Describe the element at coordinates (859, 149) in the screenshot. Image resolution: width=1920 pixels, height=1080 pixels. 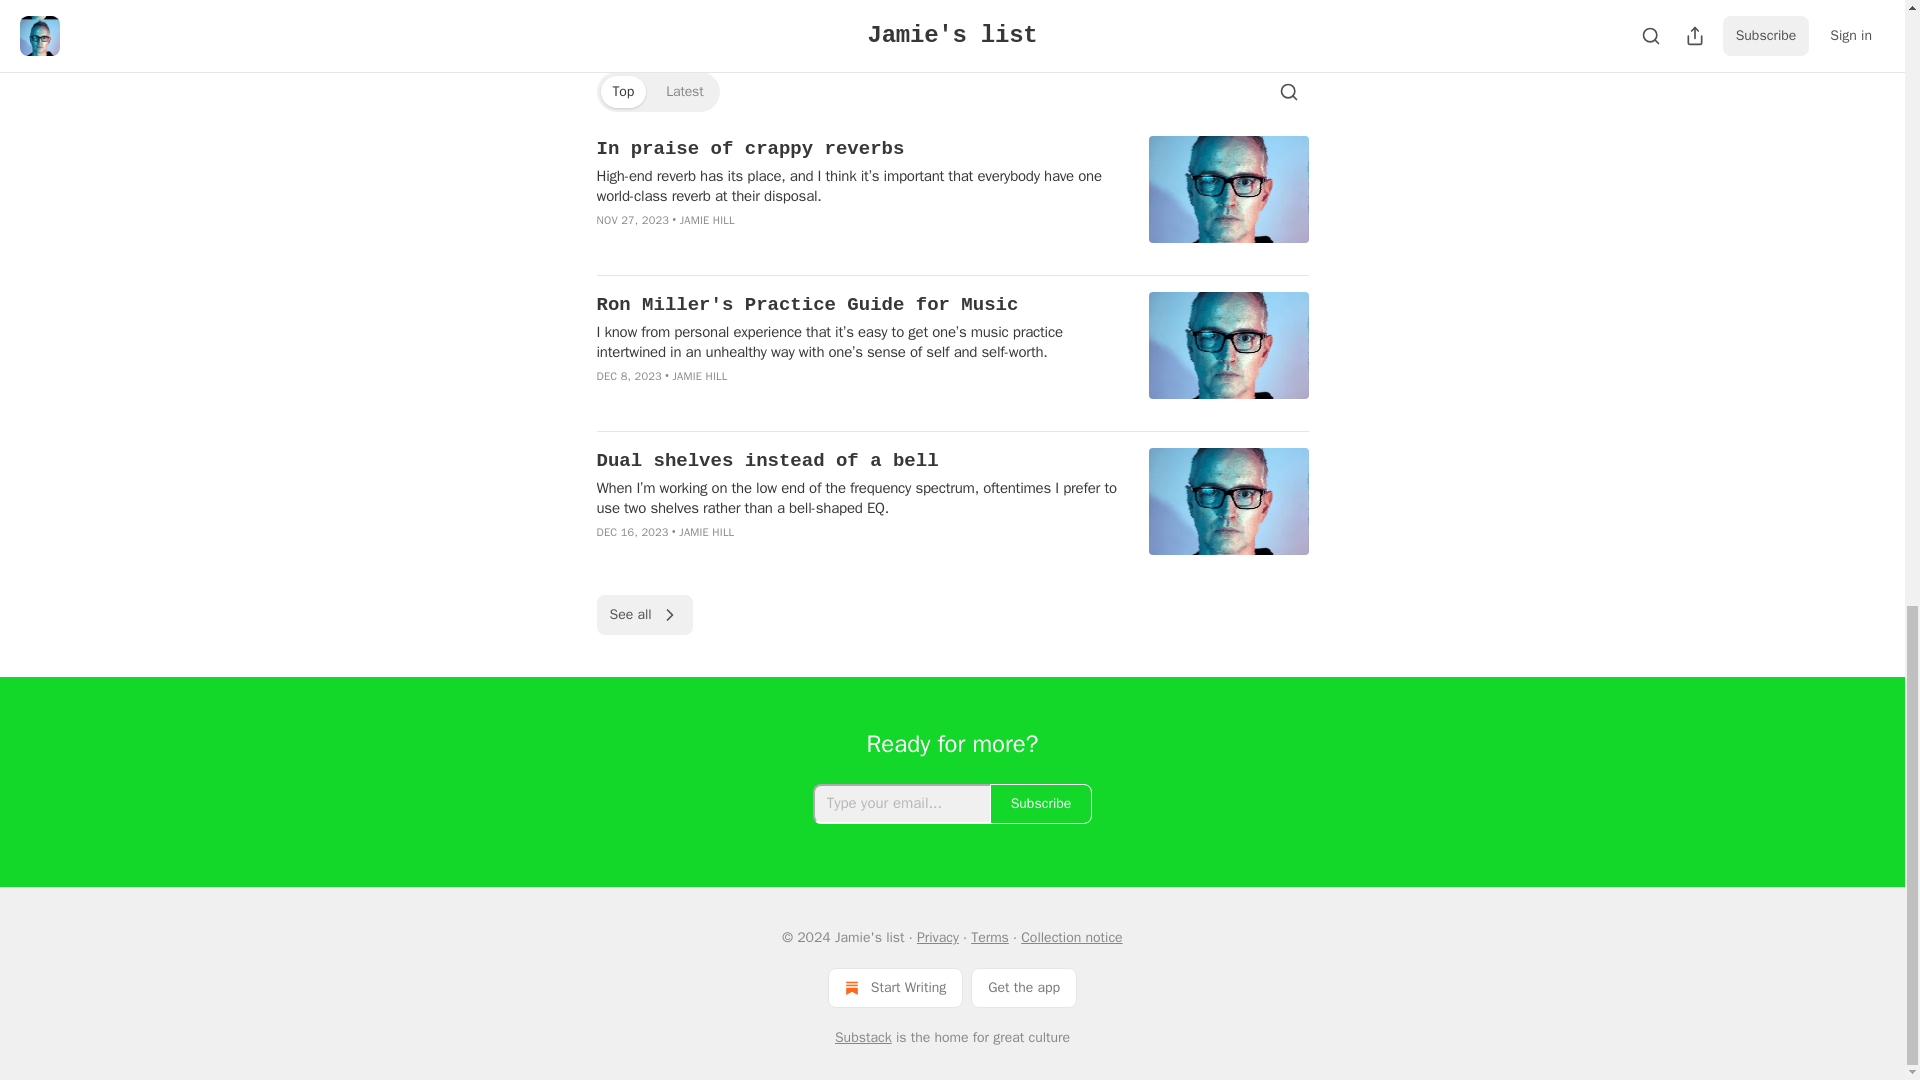
I see `In praise of crappy reverbs` at that location.